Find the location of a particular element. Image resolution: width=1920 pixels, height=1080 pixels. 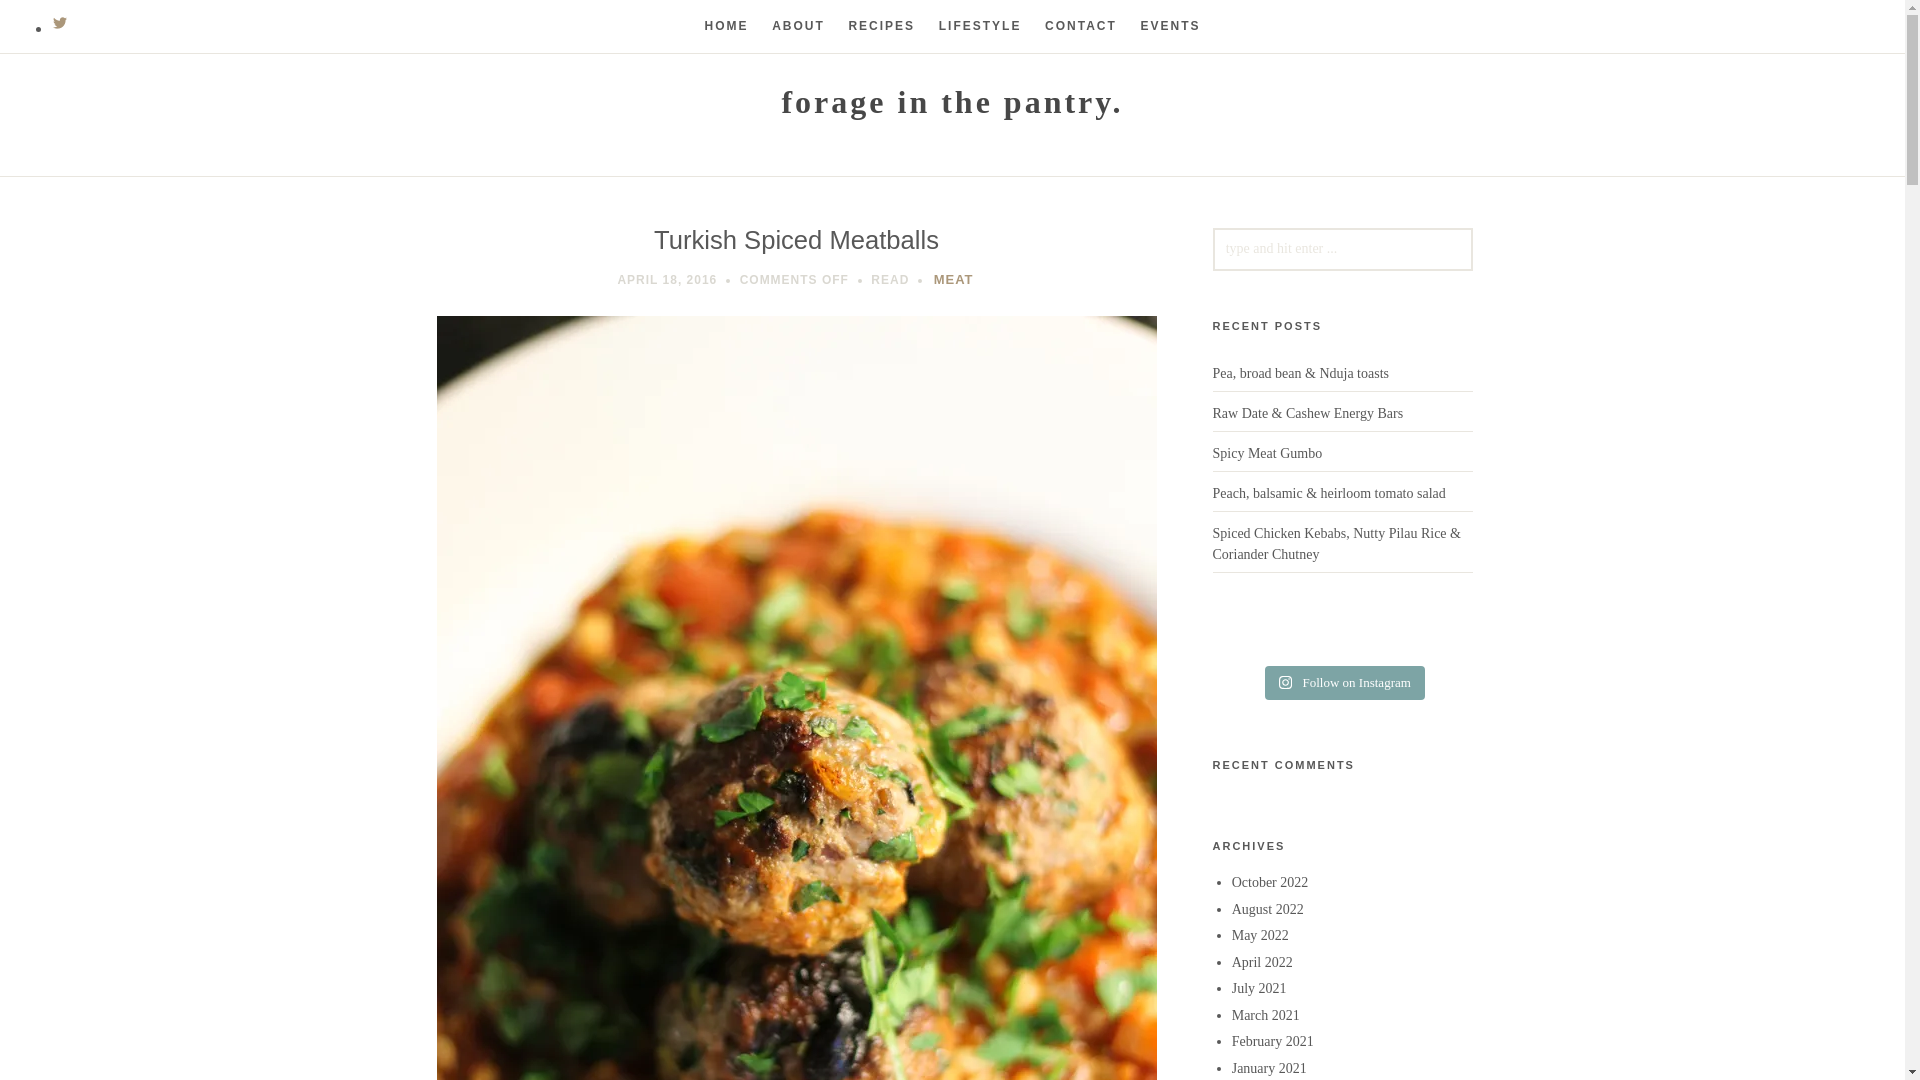

ABOUT is located at coordinates (798, 26).